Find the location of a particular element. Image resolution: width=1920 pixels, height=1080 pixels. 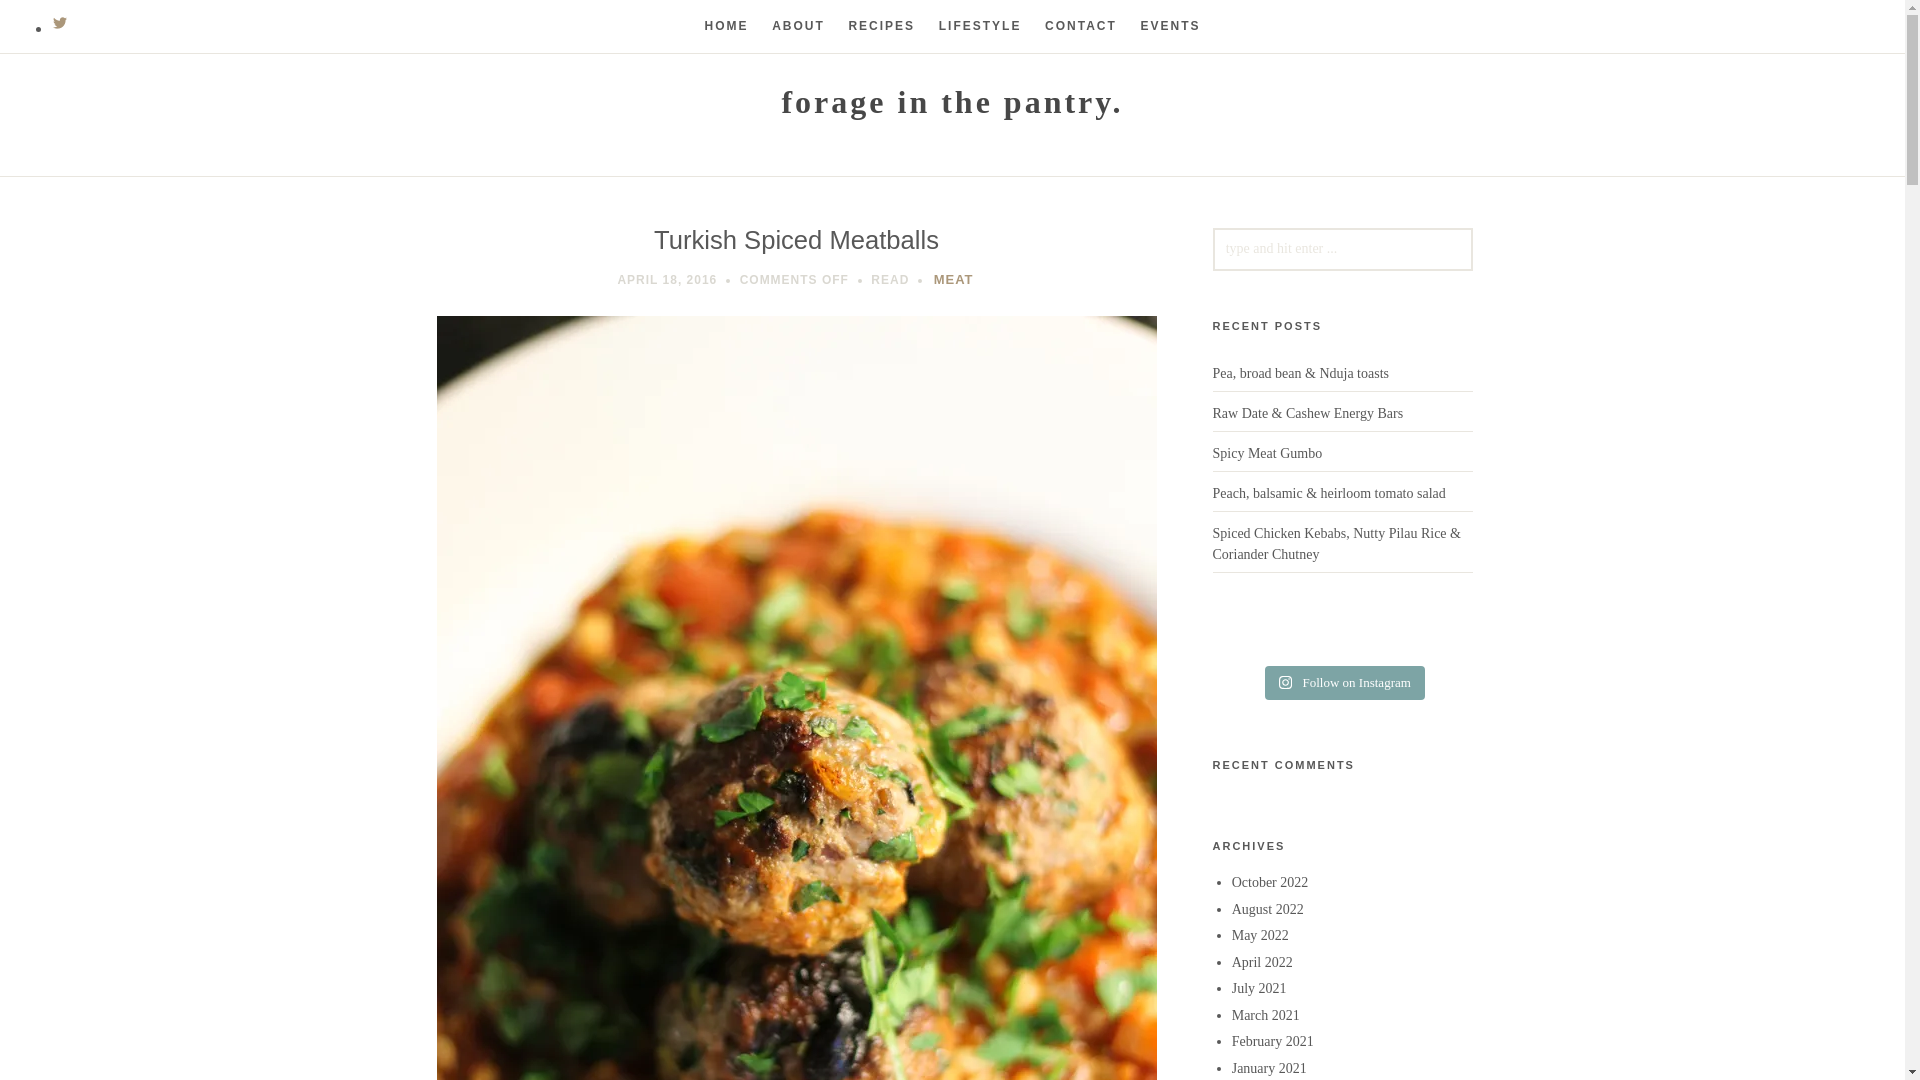

ABOUT is located at coordinates (798, 26).